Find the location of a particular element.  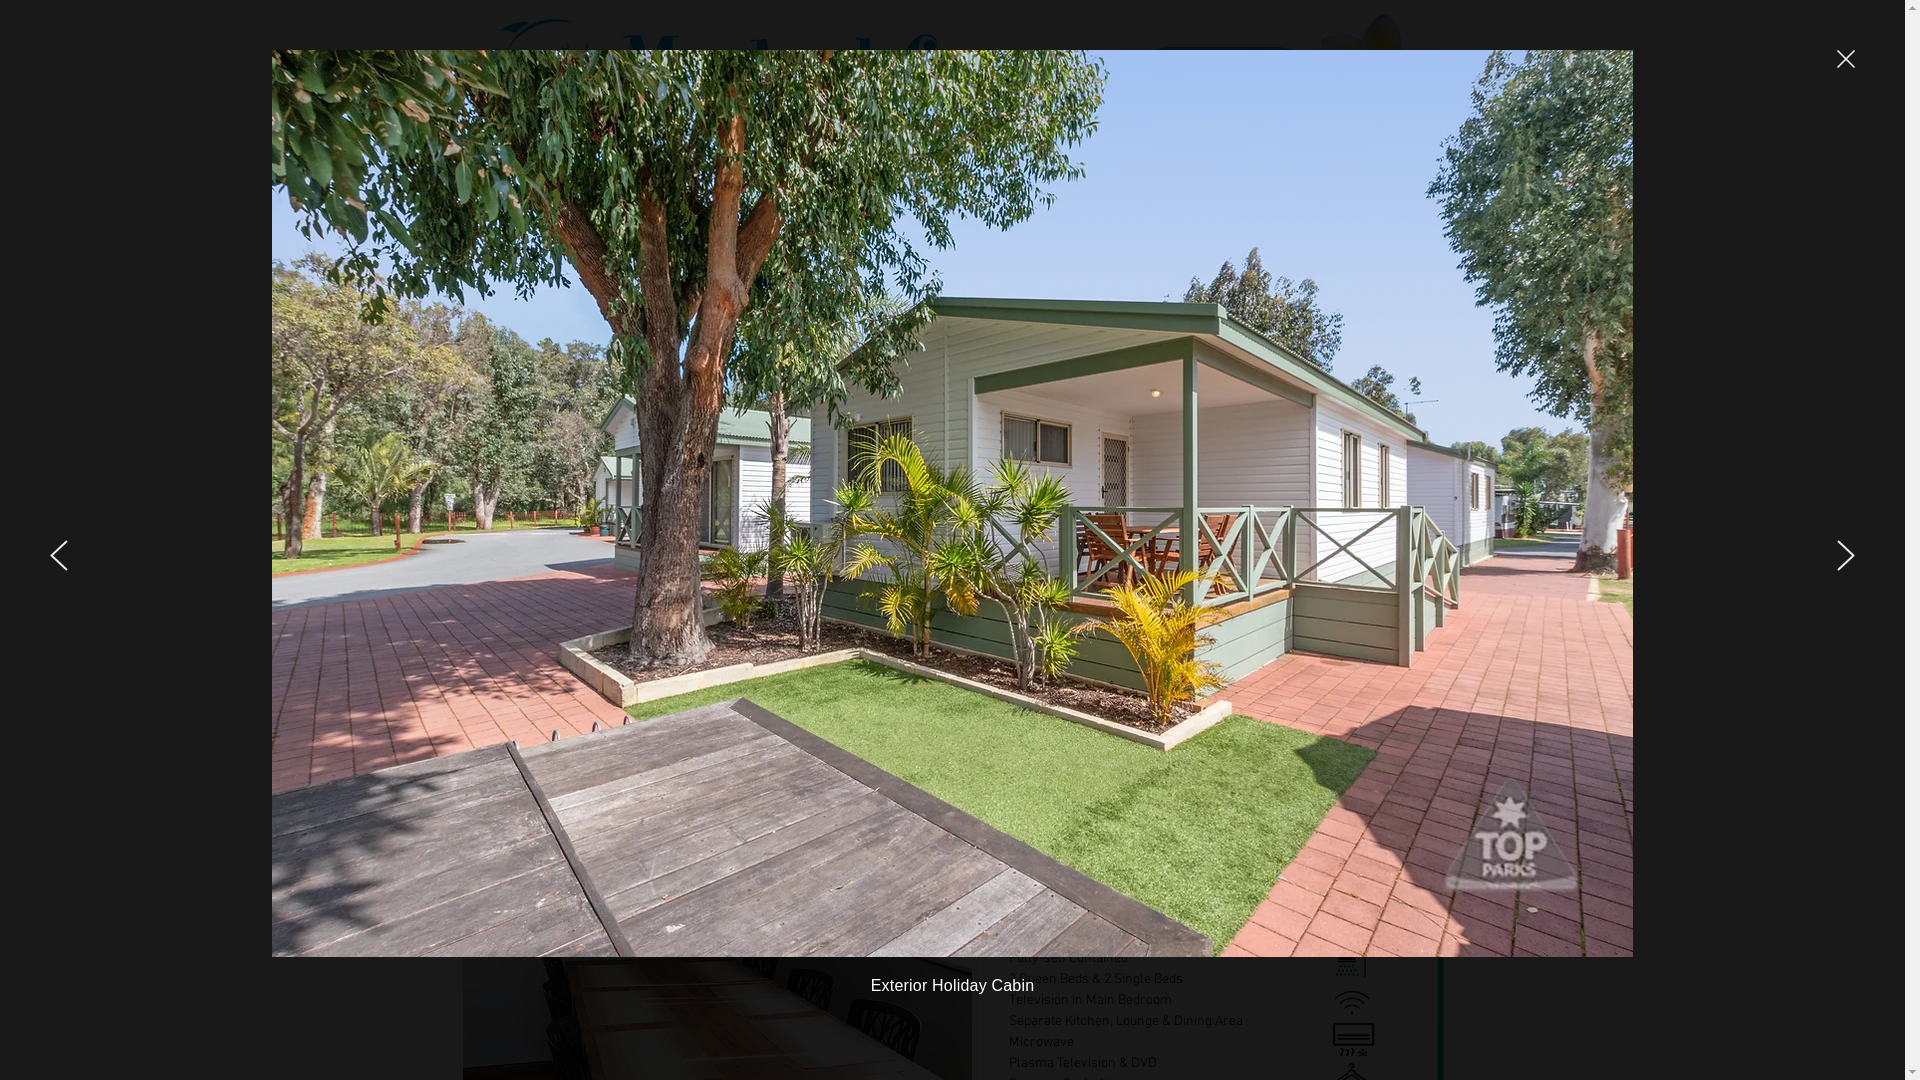

BOOK NOW is located at coordinates (1222, 86).